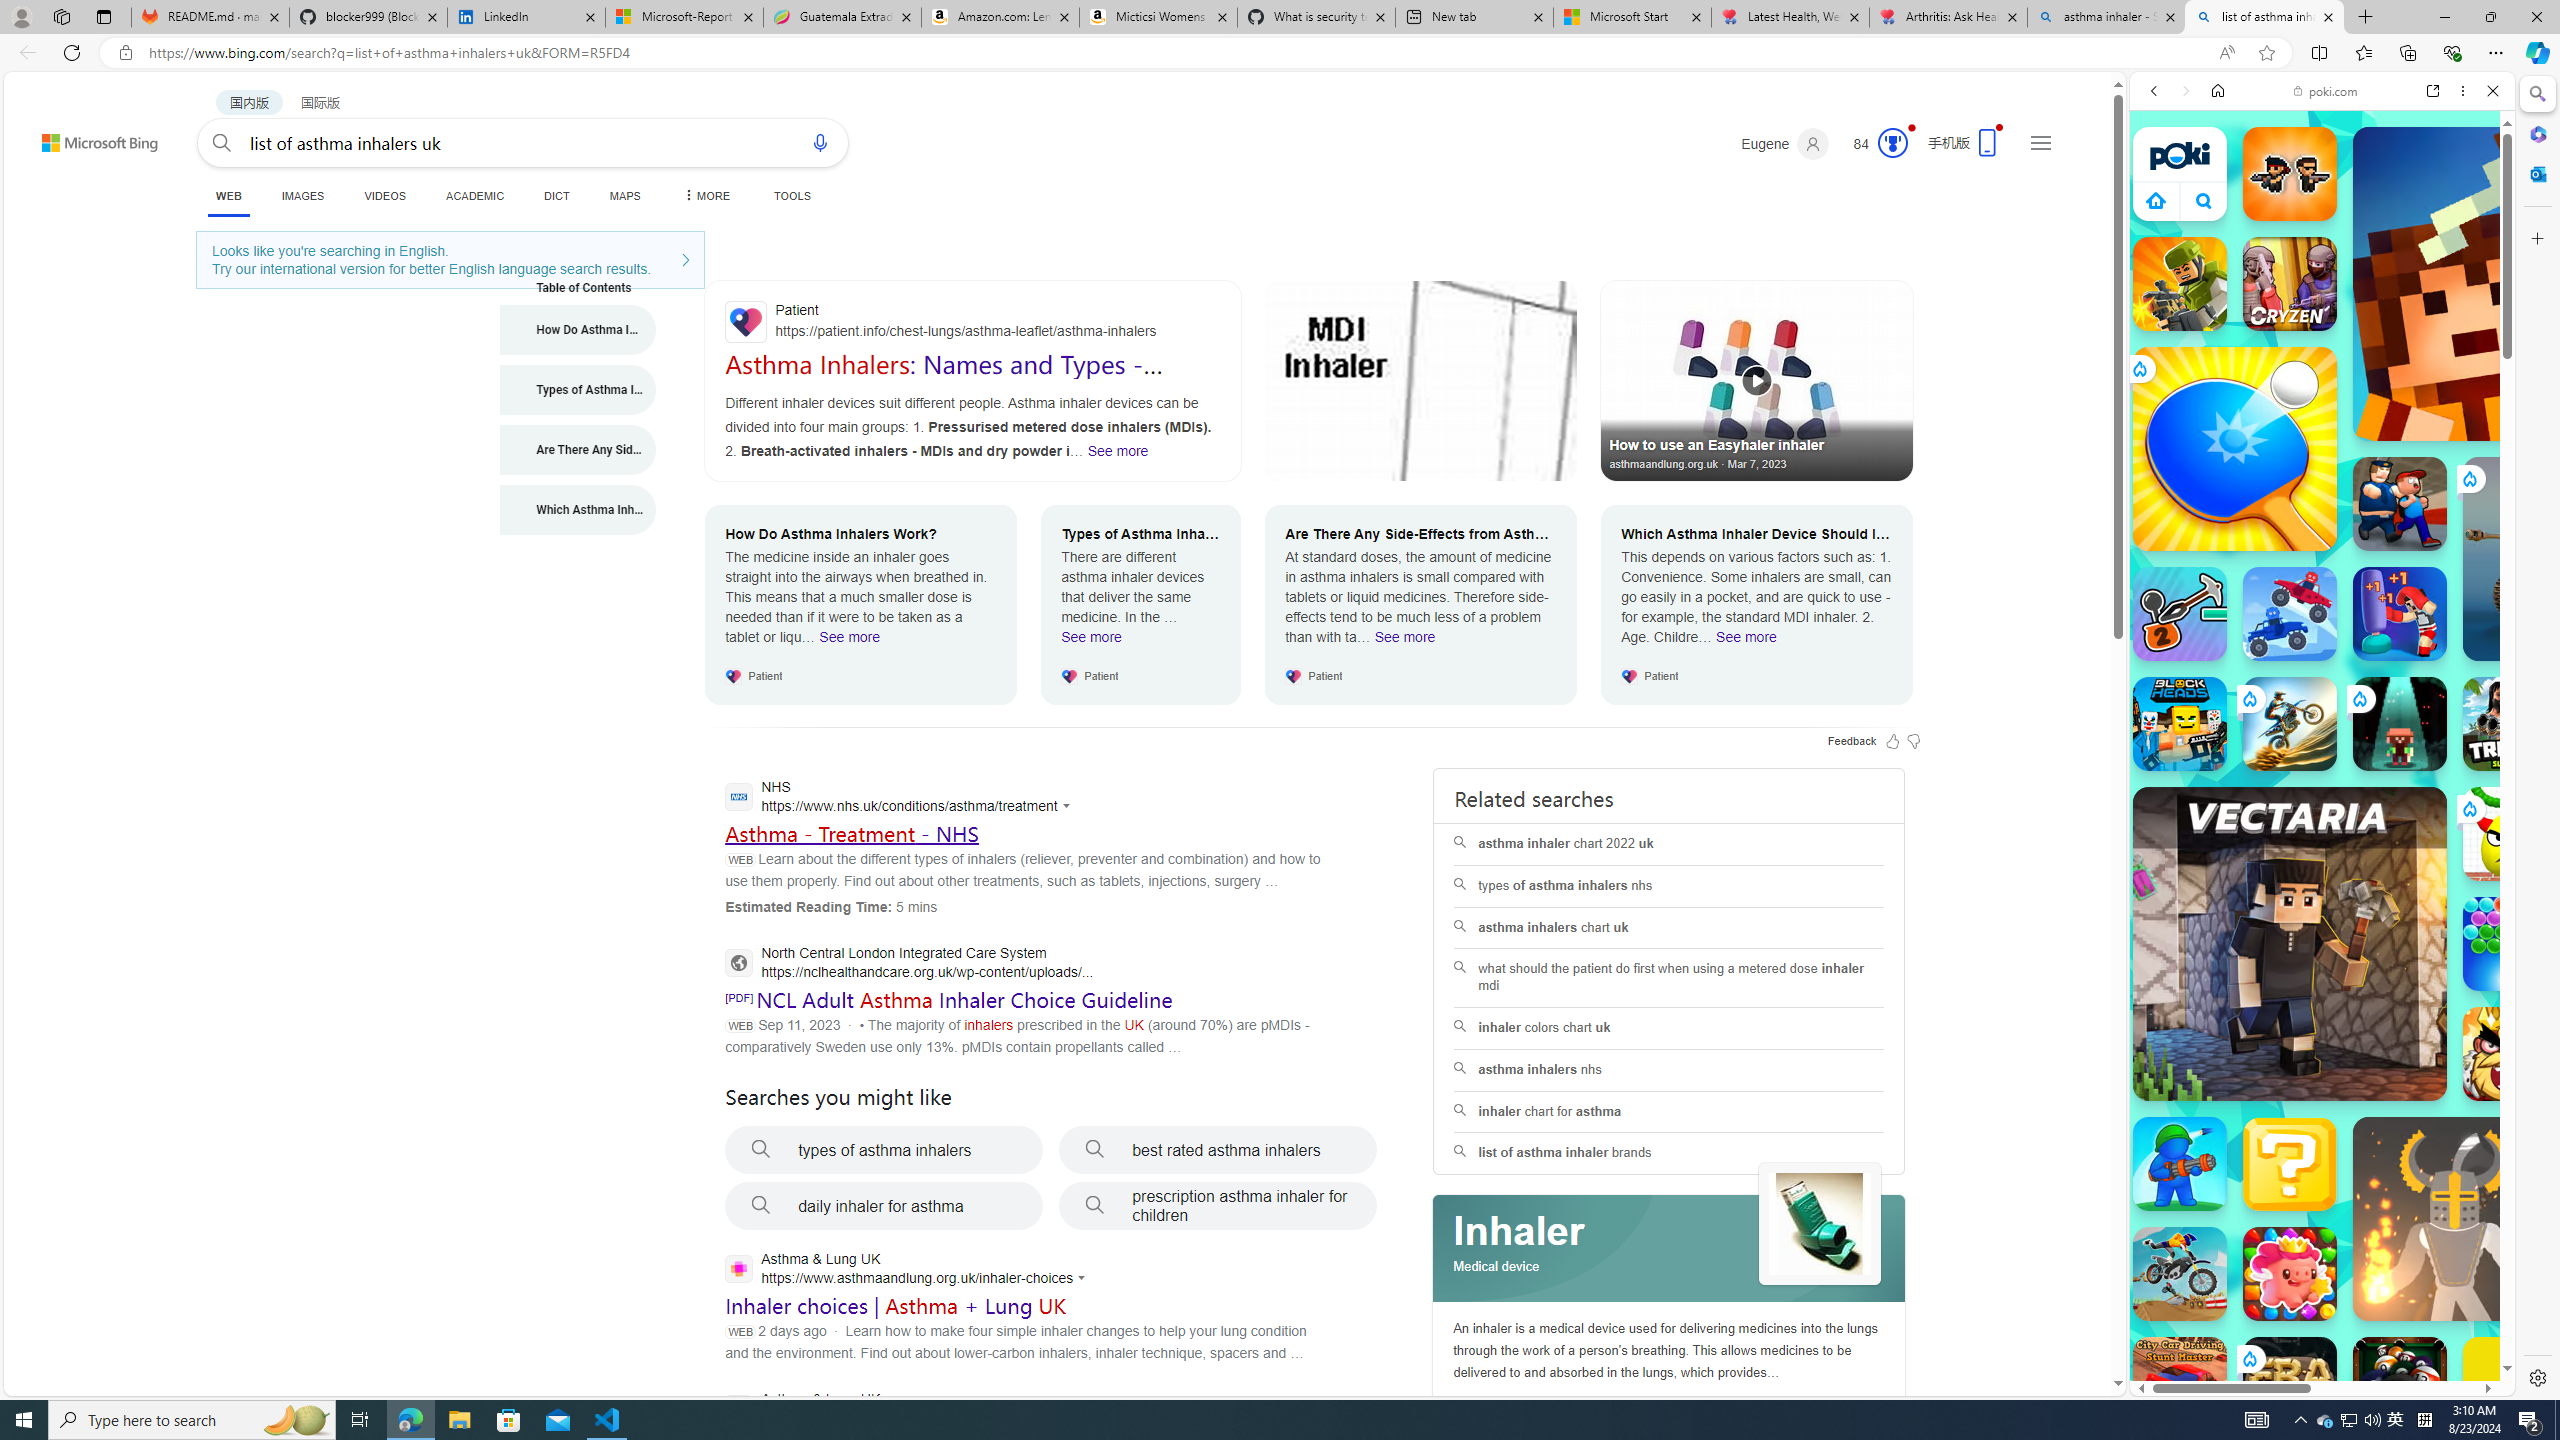 Image resolution: width=2560 pixels, height=1440 pixels. What do you see at coordinates (2180, 284) in the screenshot?
I see `Kour.io Kour.io` at bounding box center [2180, 284].